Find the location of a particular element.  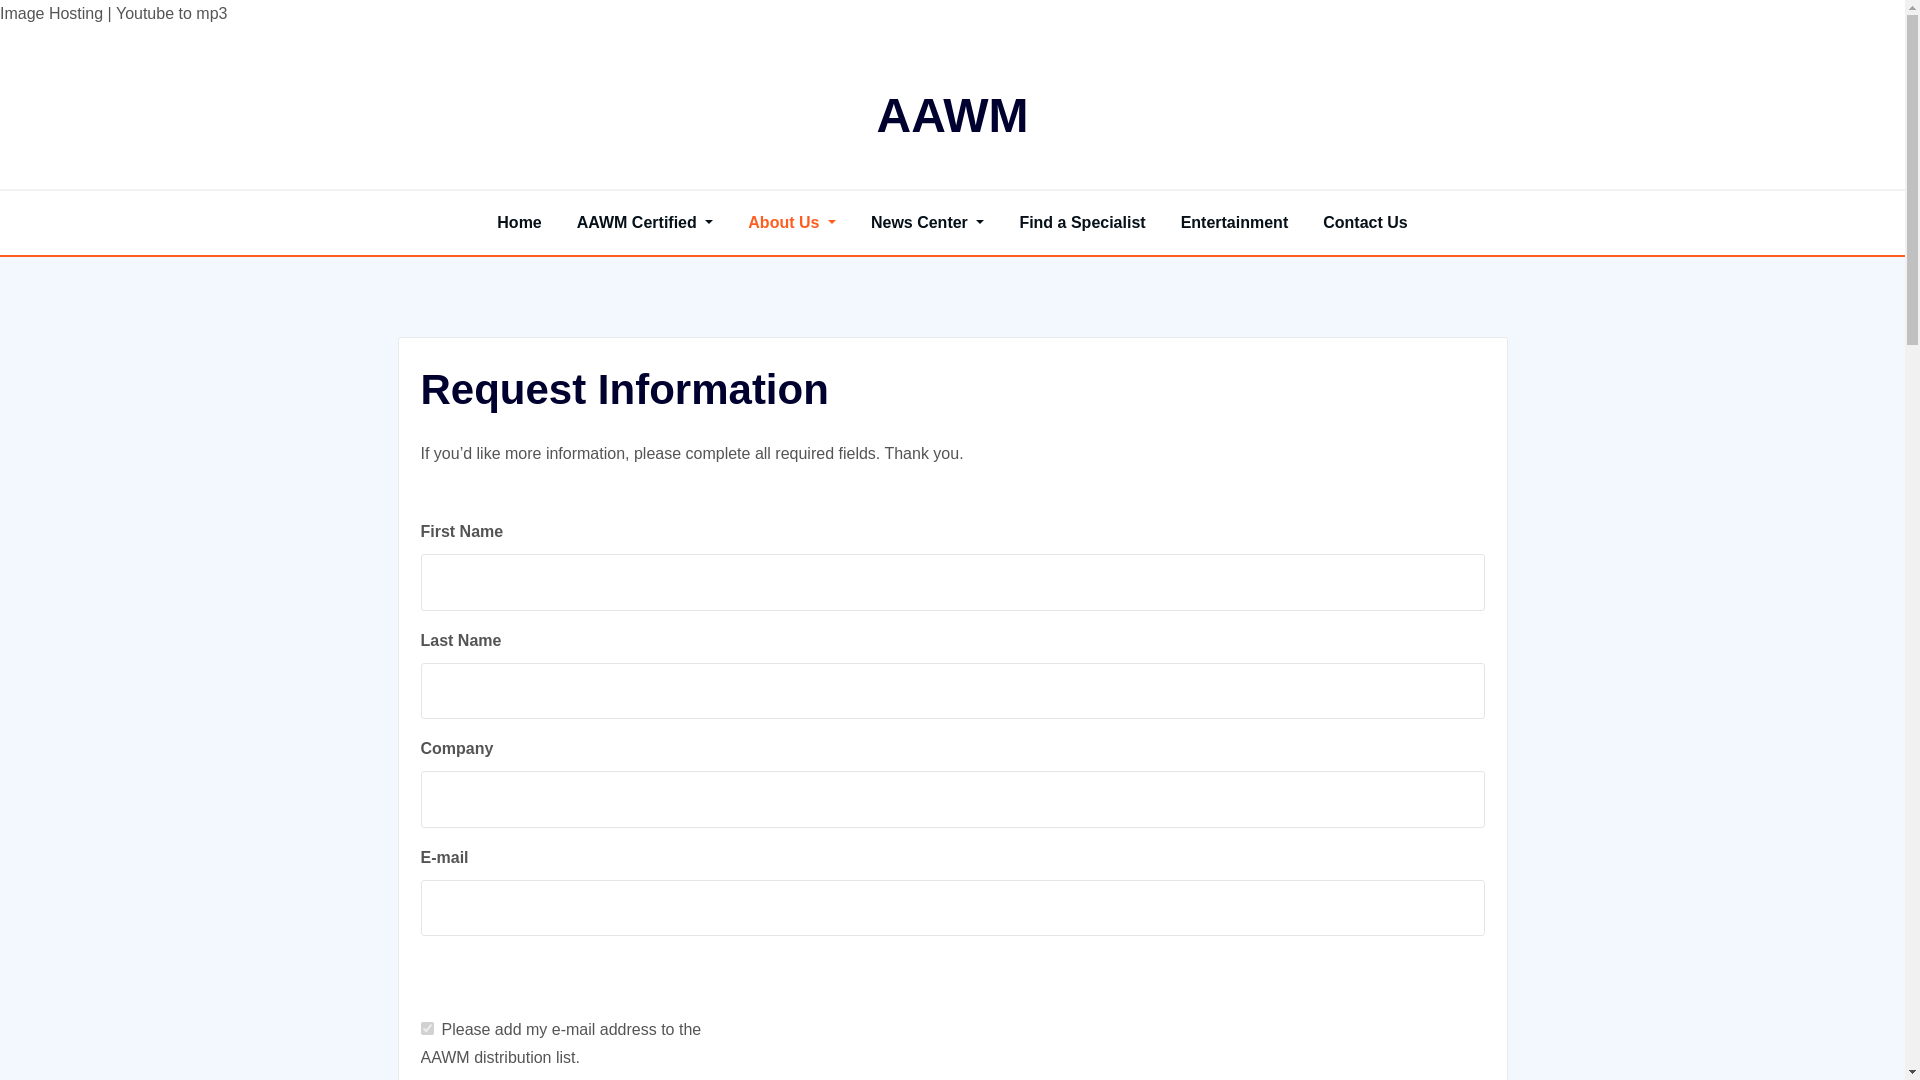

Entertainment is located at coordinates (1234, 222).